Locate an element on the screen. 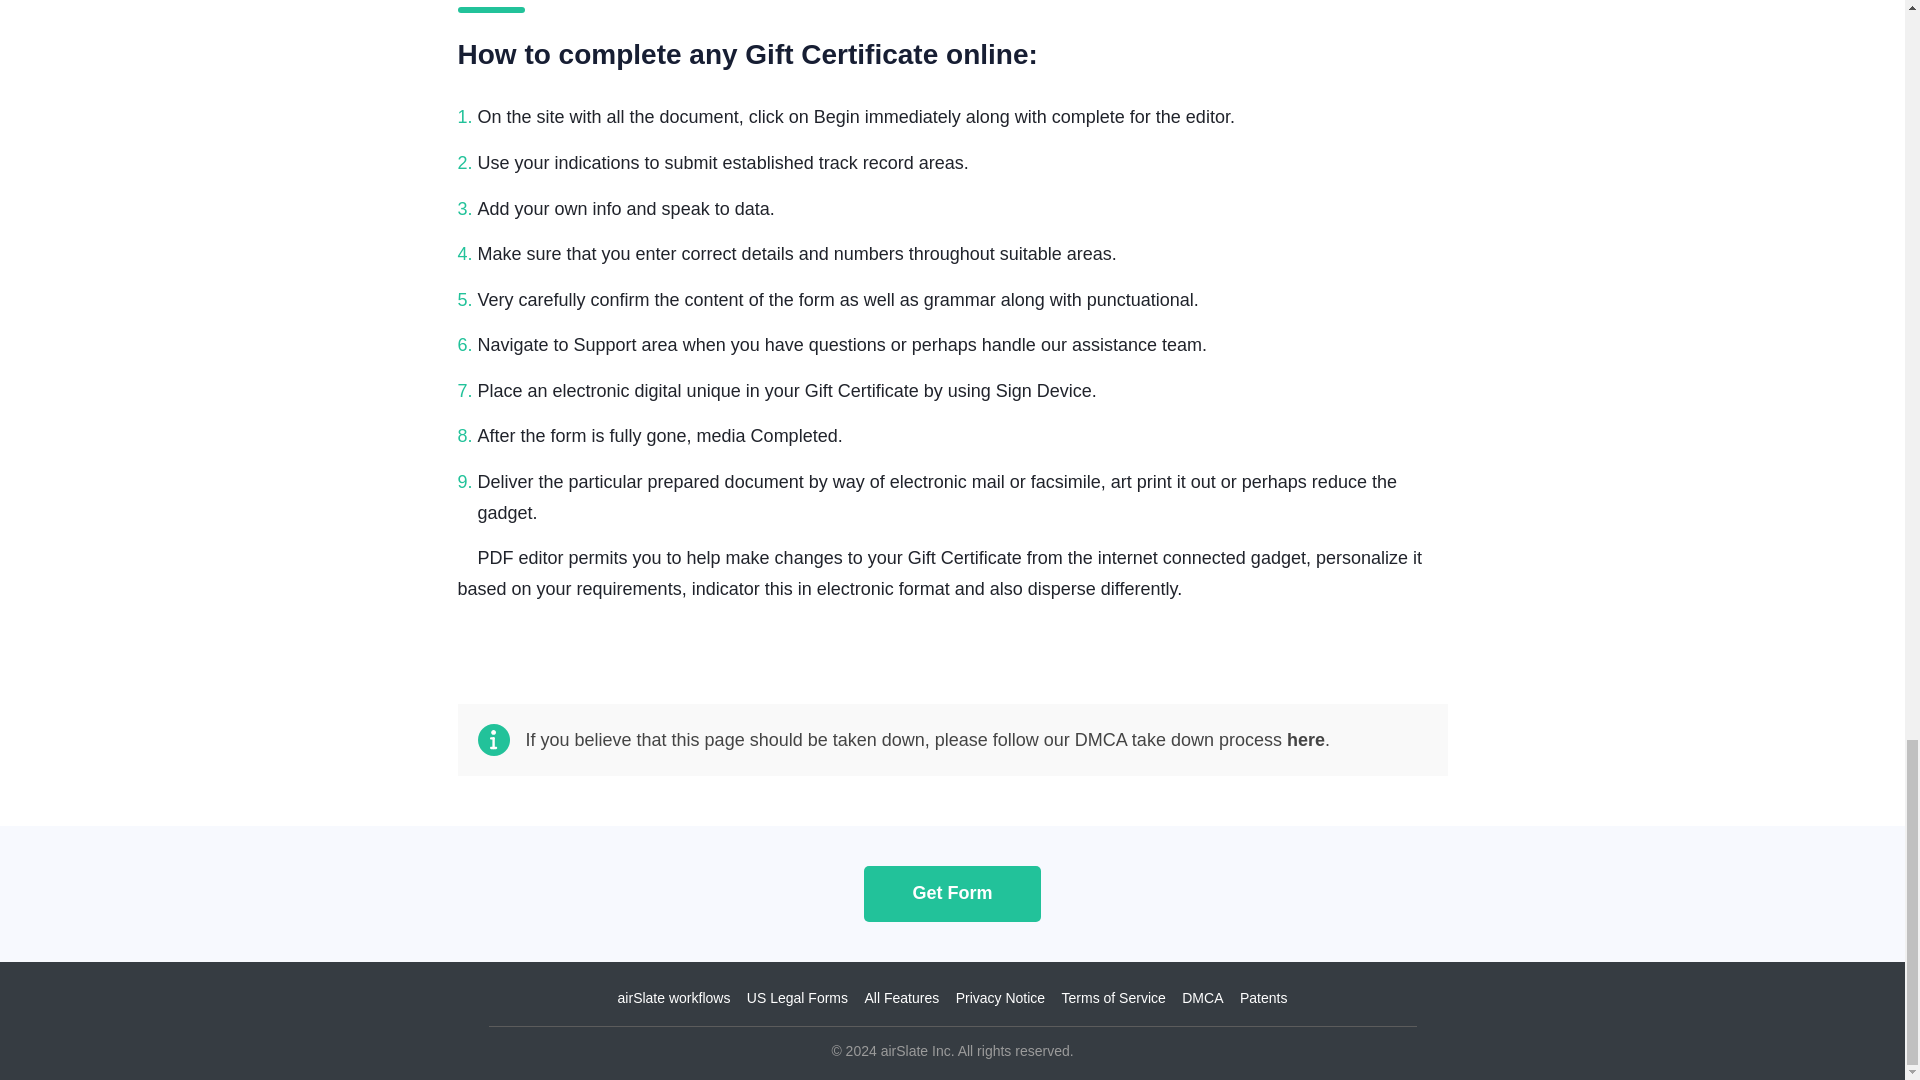 This screenshot has height=1080, width=1920. Terms of Service is located at coordinates (1113, 998).